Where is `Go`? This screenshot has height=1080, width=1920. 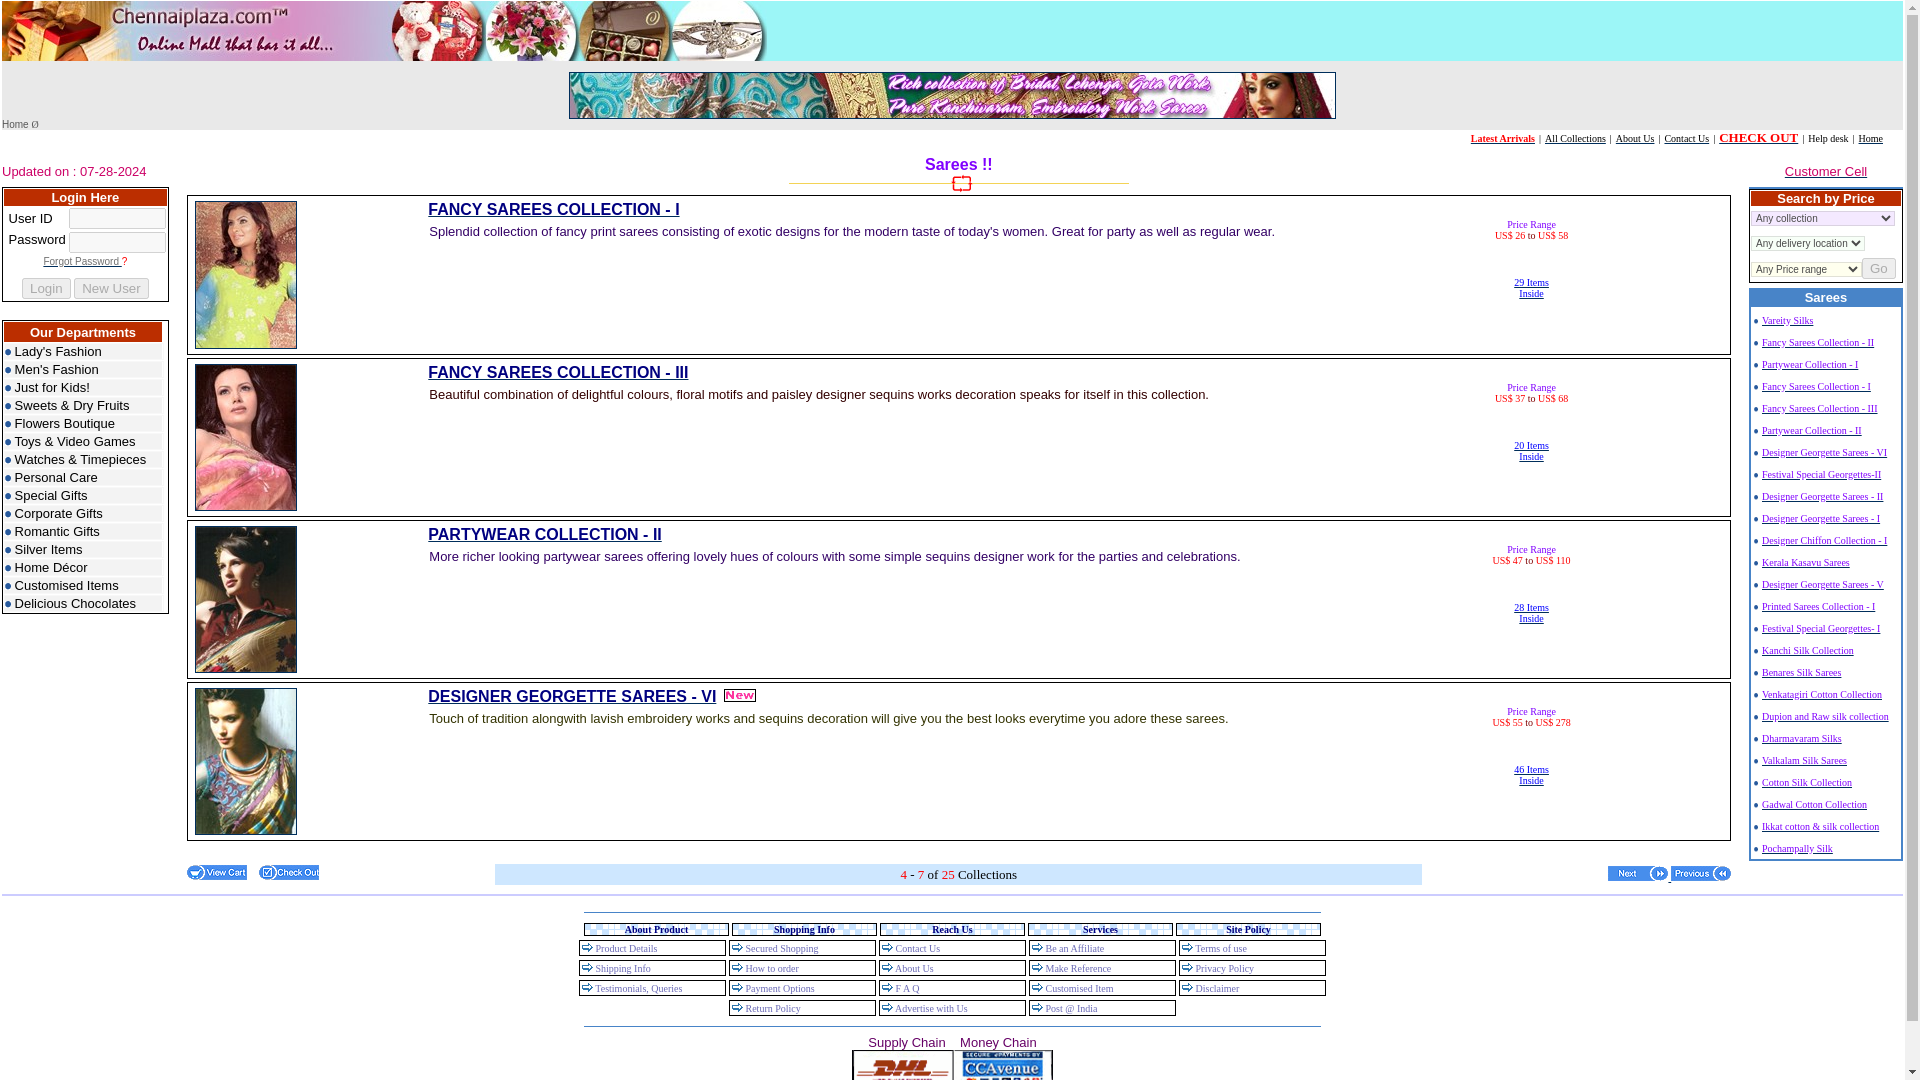 Go is located at coordinates (83, 531).